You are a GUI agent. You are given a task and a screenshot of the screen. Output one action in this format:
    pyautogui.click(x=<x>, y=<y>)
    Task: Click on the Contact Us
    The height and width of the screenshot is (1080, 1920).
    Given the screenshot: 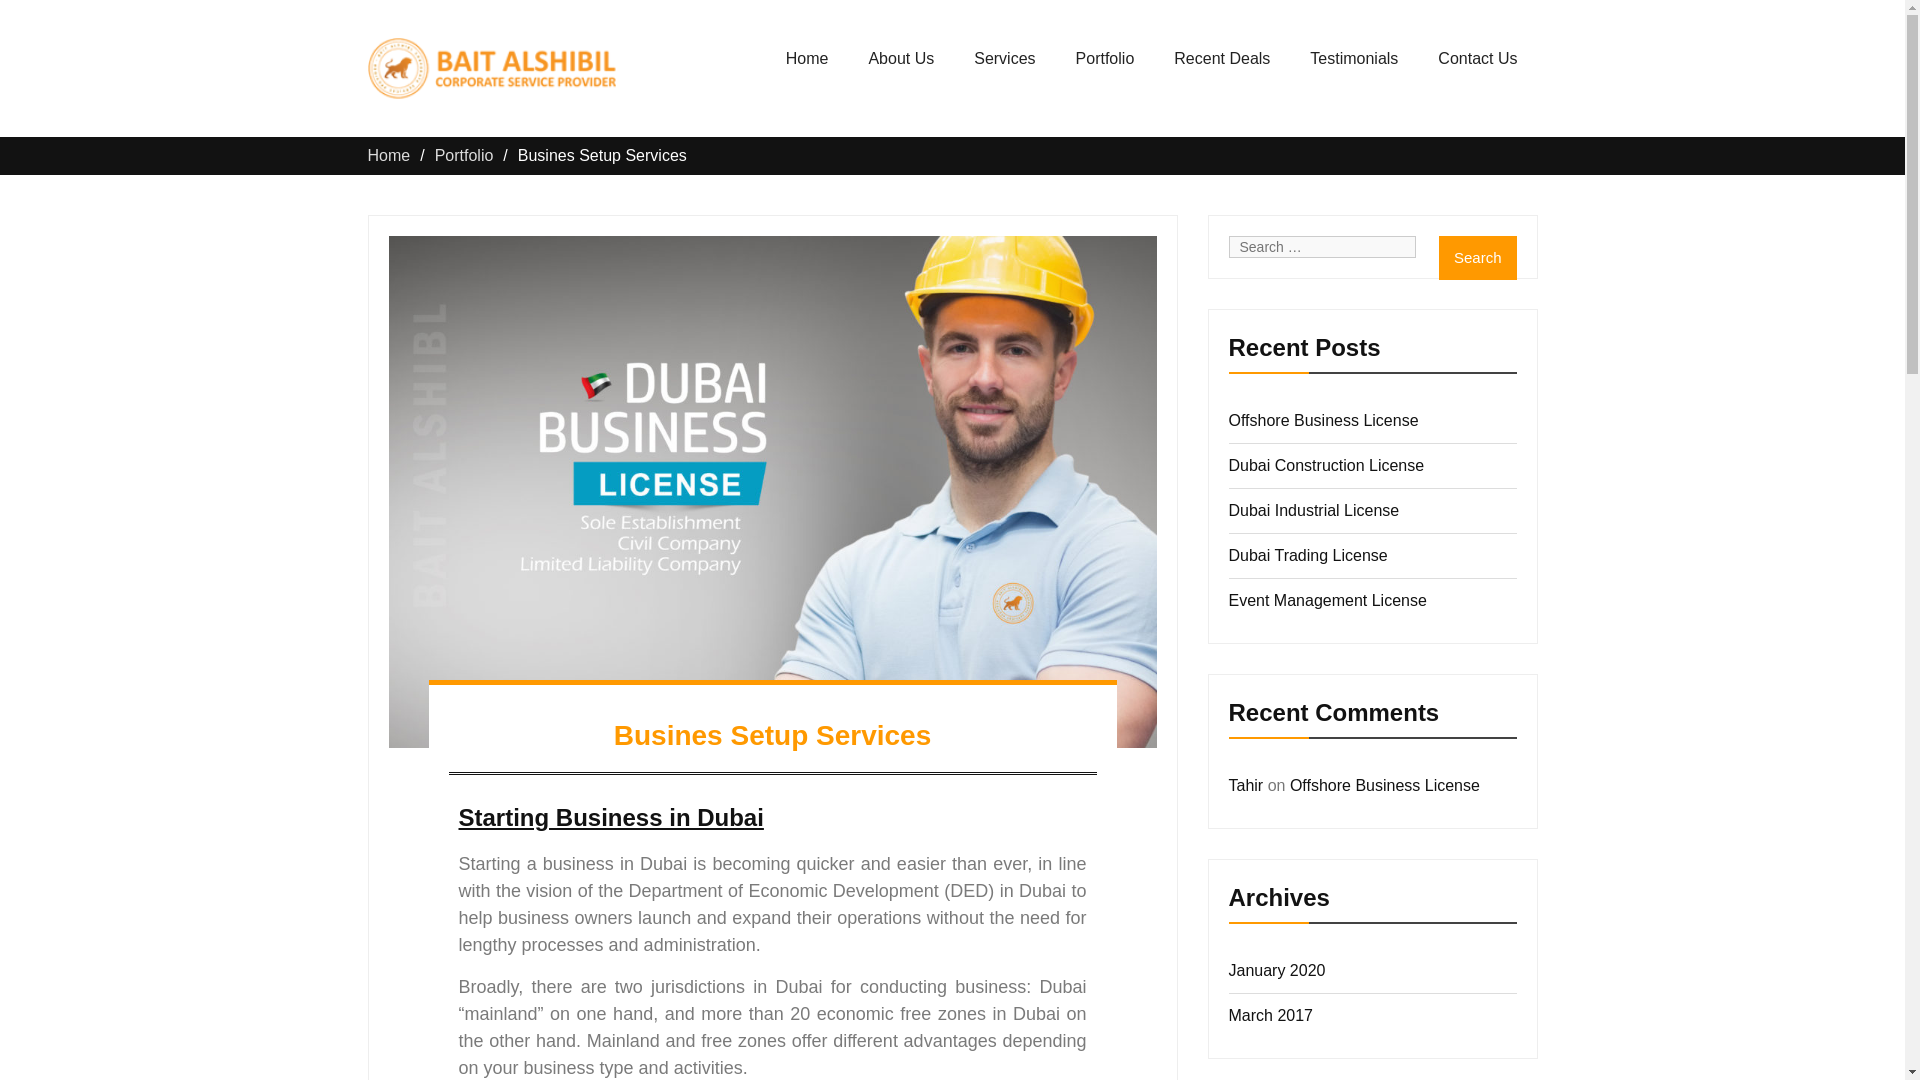 What is the action you would take?
    pyautogui.click(x=1478, y=59)
    